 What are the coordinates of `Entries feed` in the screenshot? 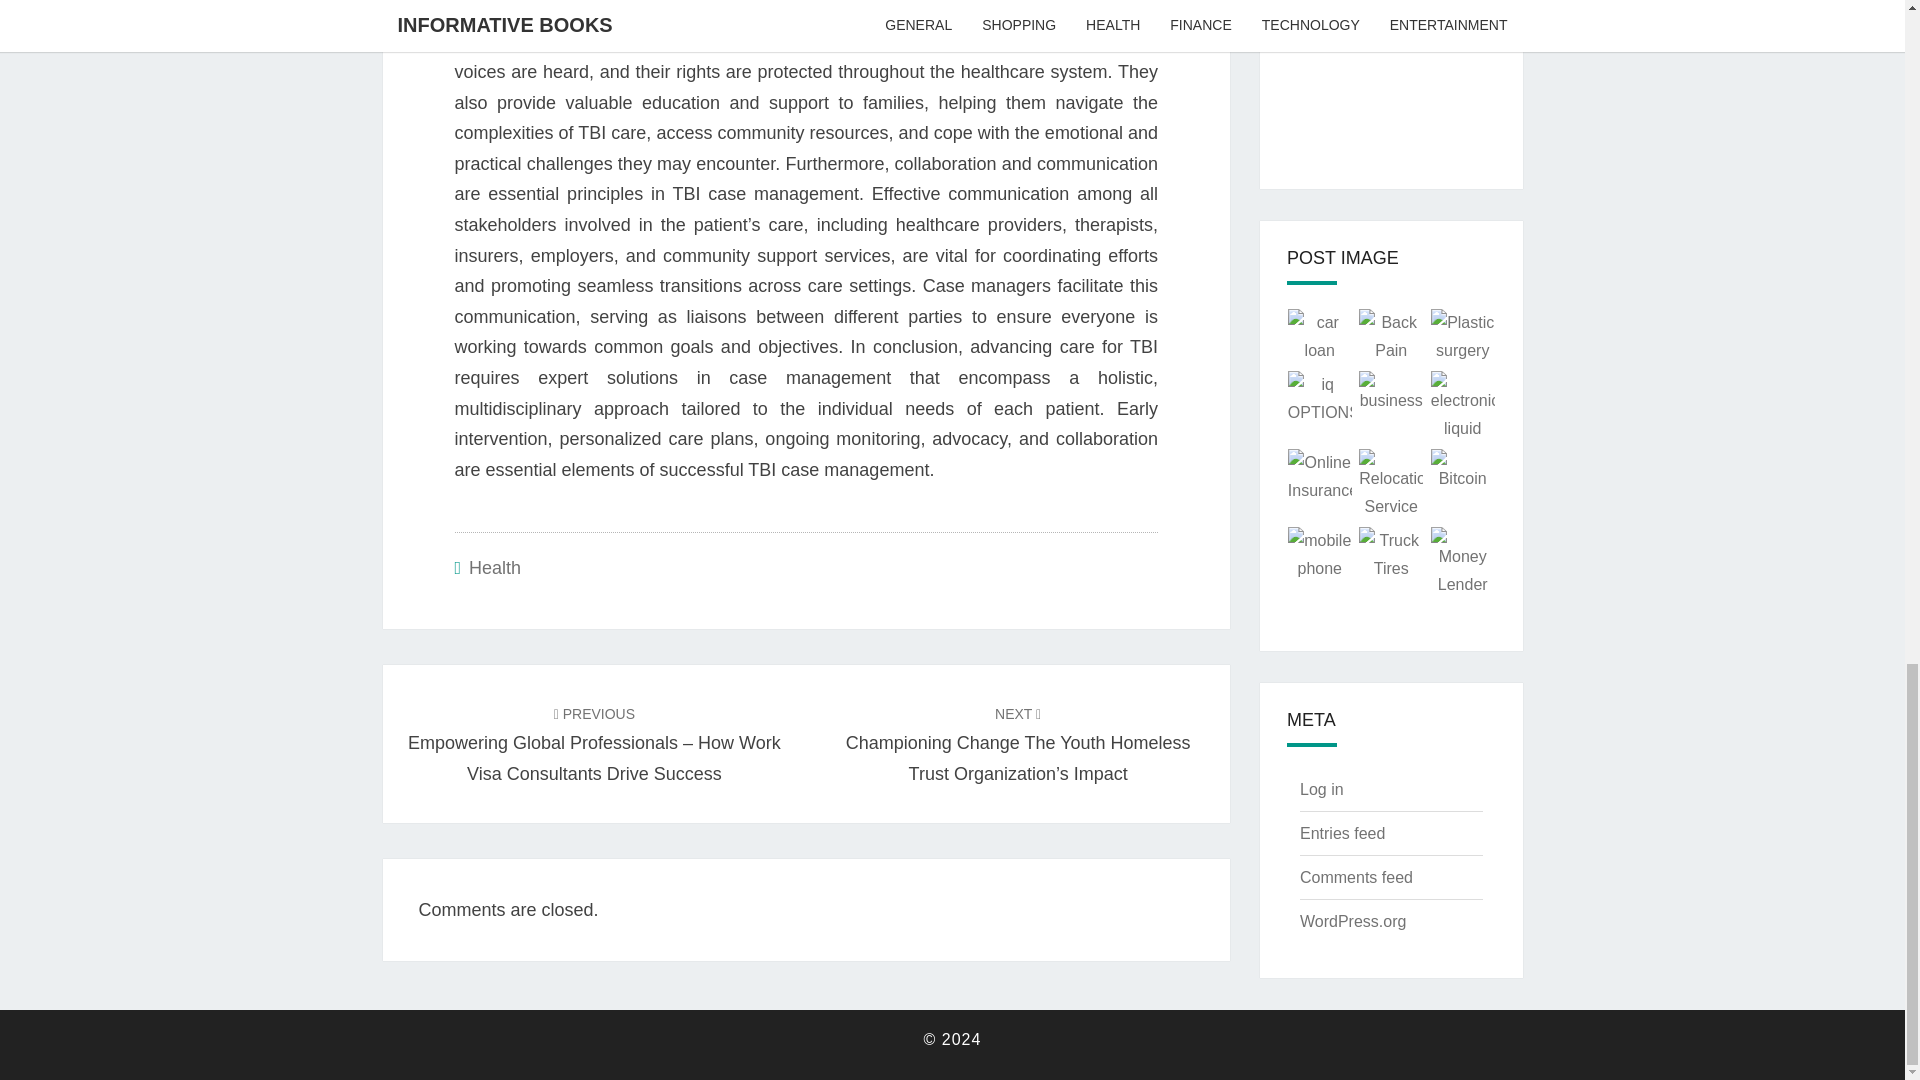 It's located at (1342, 834).